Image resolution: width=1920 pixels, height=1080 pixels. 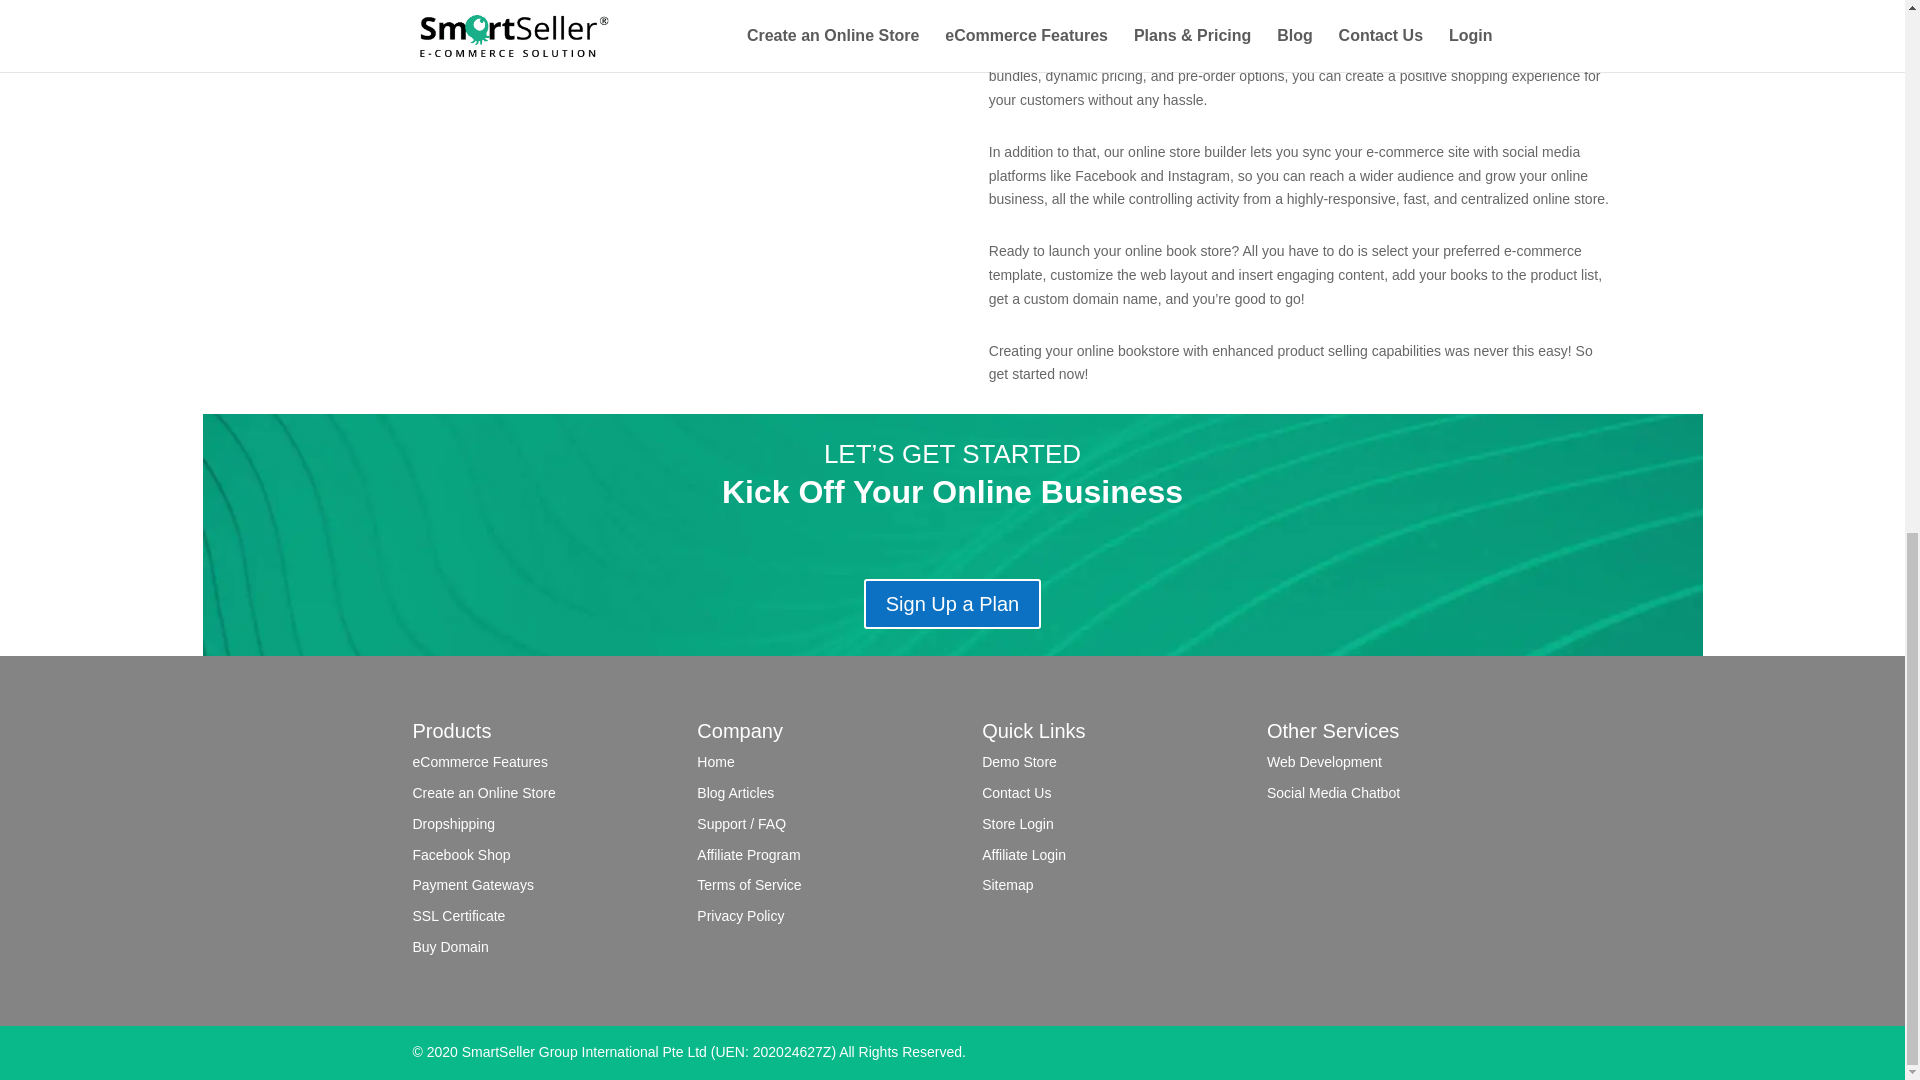 I want to click on SSL Certificate, so click(x=458, y=916).